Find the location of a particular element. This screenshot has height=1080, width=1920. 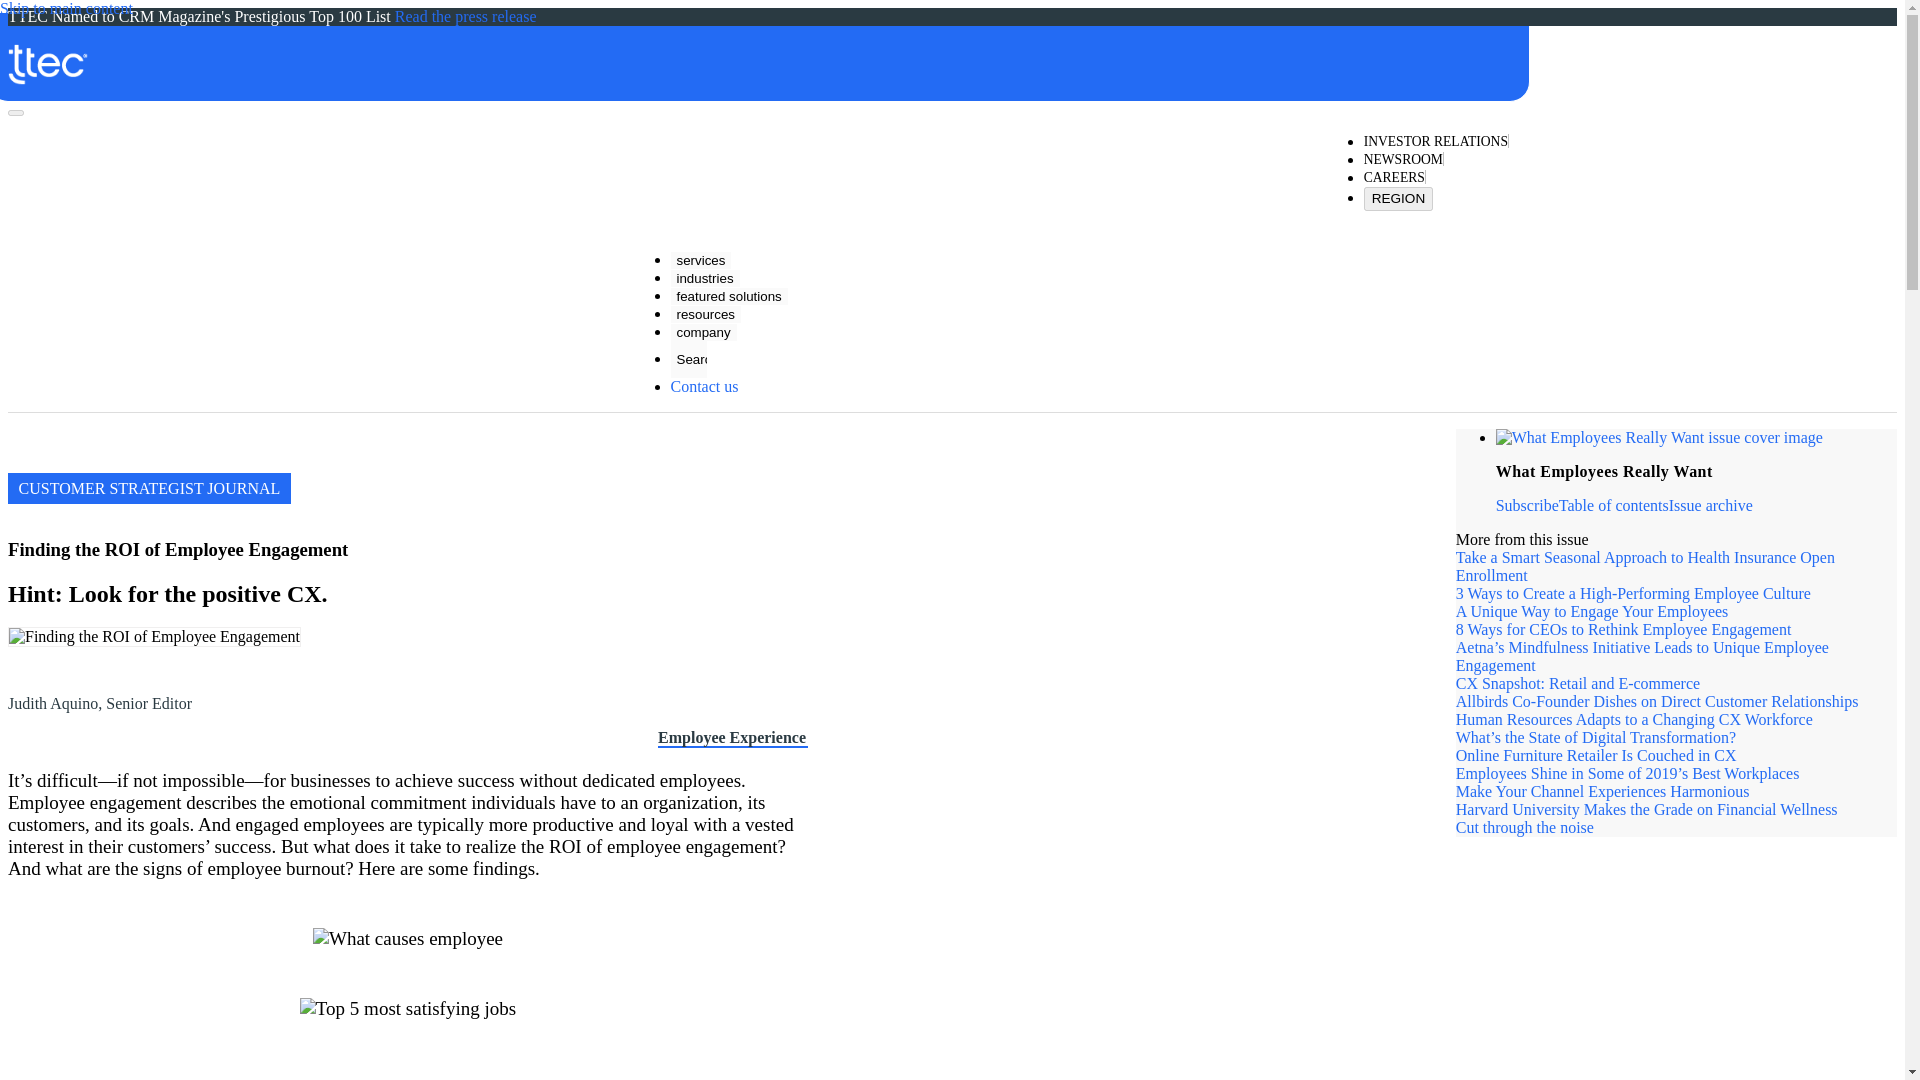

CAREERS is located at coordinates (1394, 178).